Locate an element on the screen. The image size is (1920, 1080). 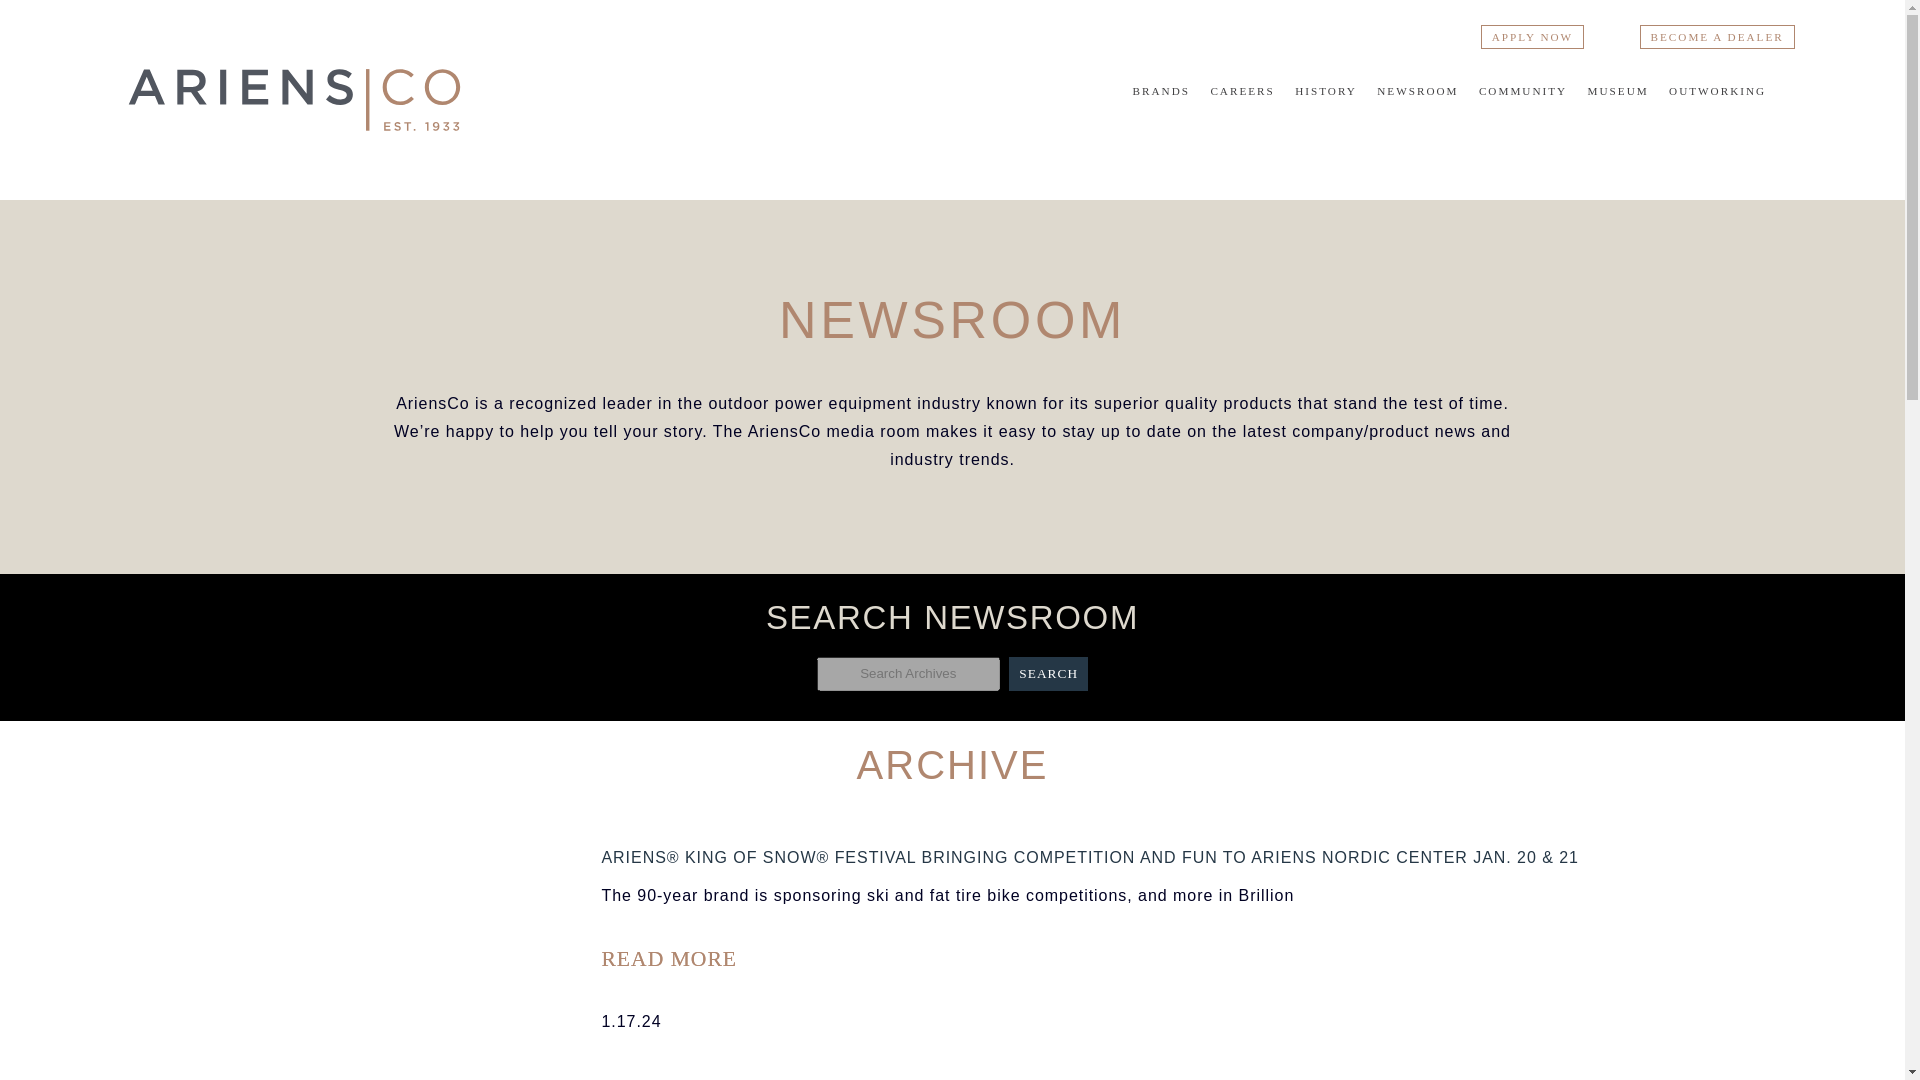
NEWSROOM is located at coordinates (1416, 91).